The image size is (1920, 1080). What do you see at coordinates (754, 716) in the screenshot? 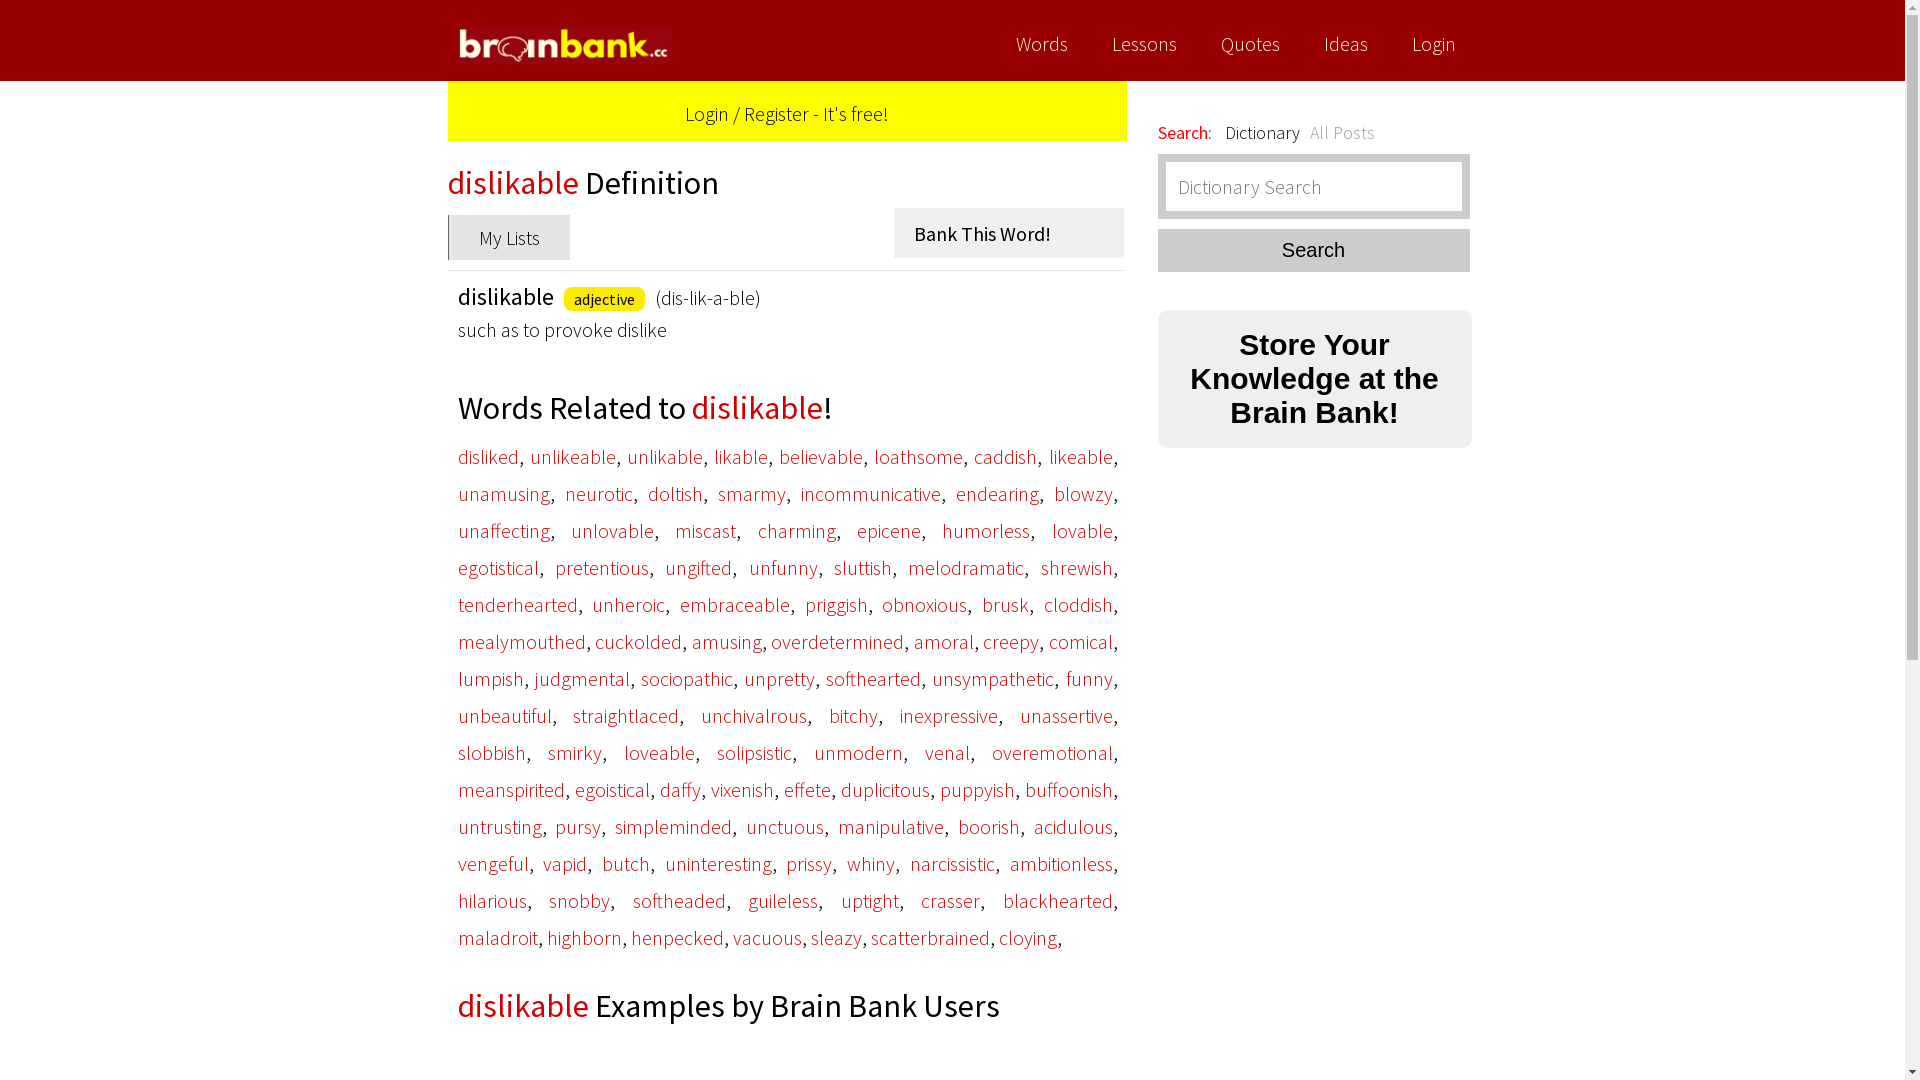
I see `unchivalrous` at bounding box center [754, 716].